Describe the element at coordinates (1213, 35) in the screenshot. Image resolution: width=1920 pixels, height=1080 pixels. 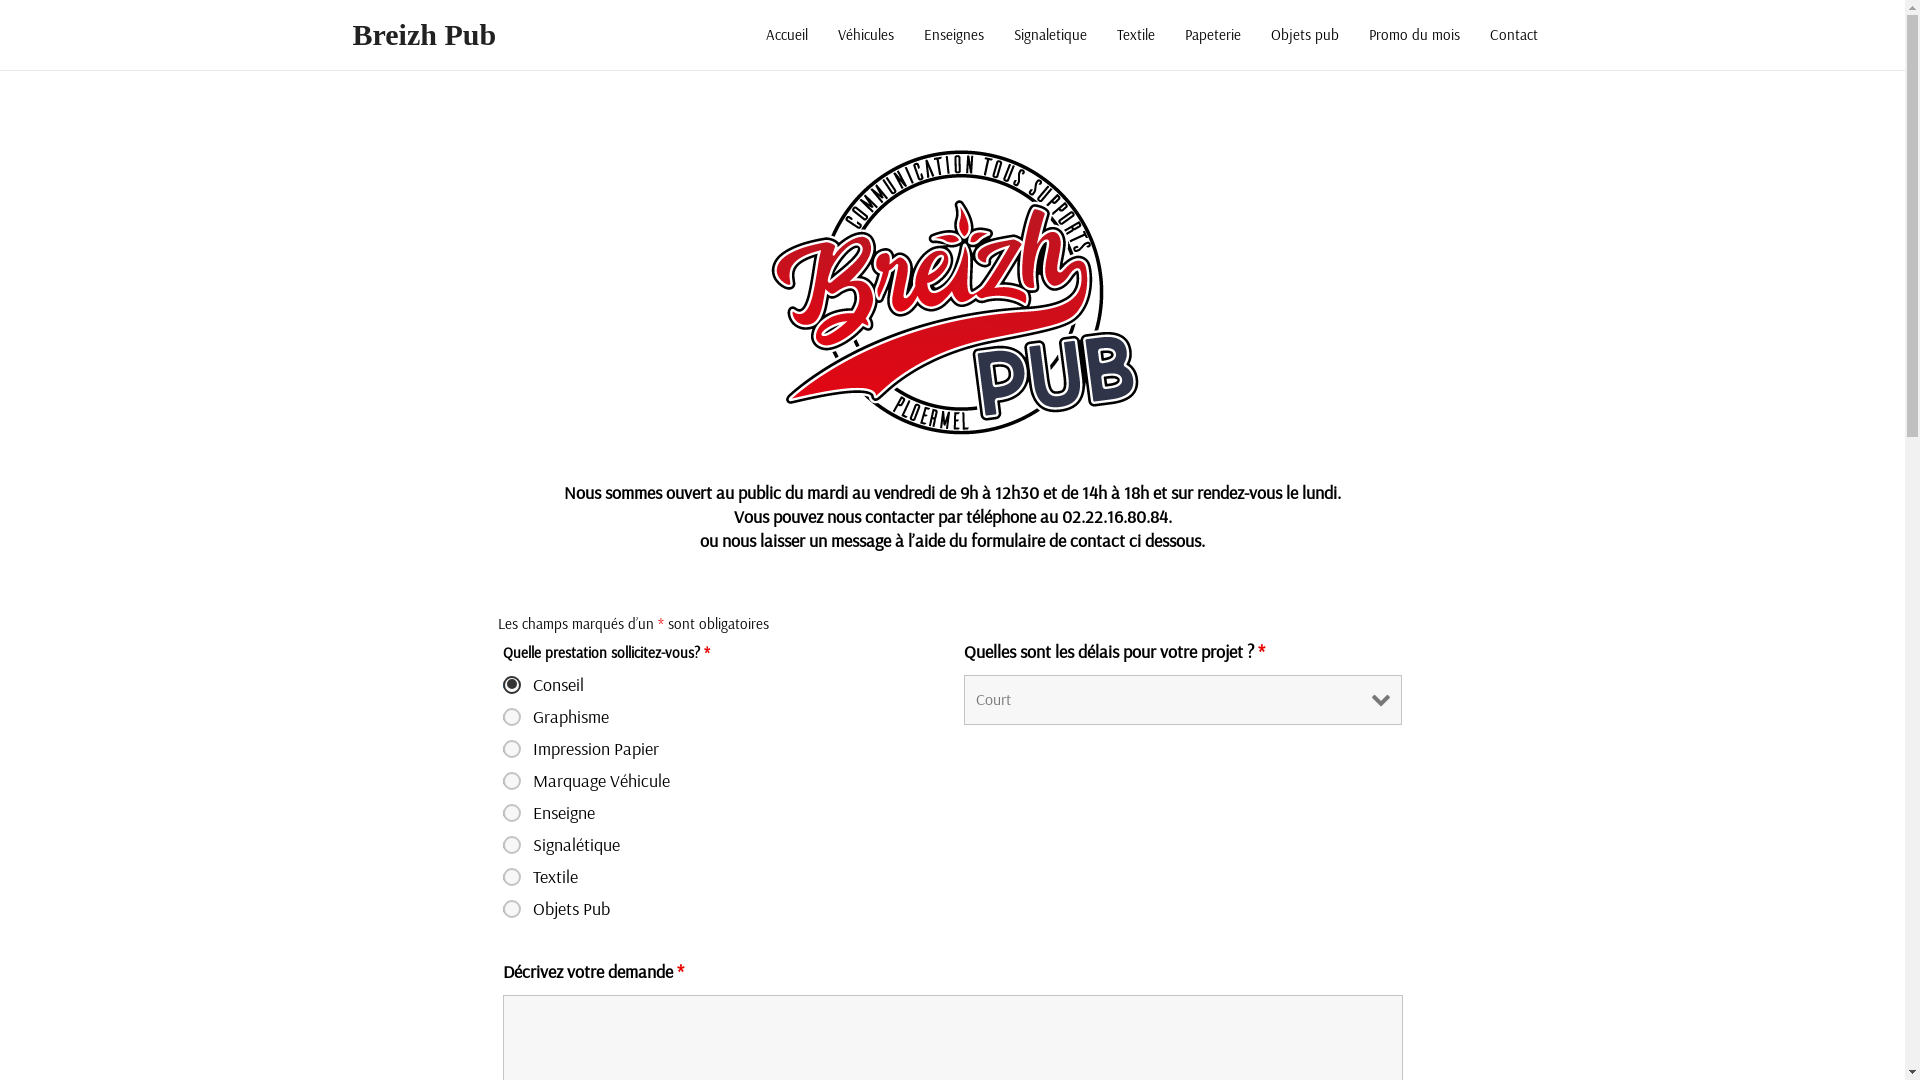
I see `Papeterie` at that location.